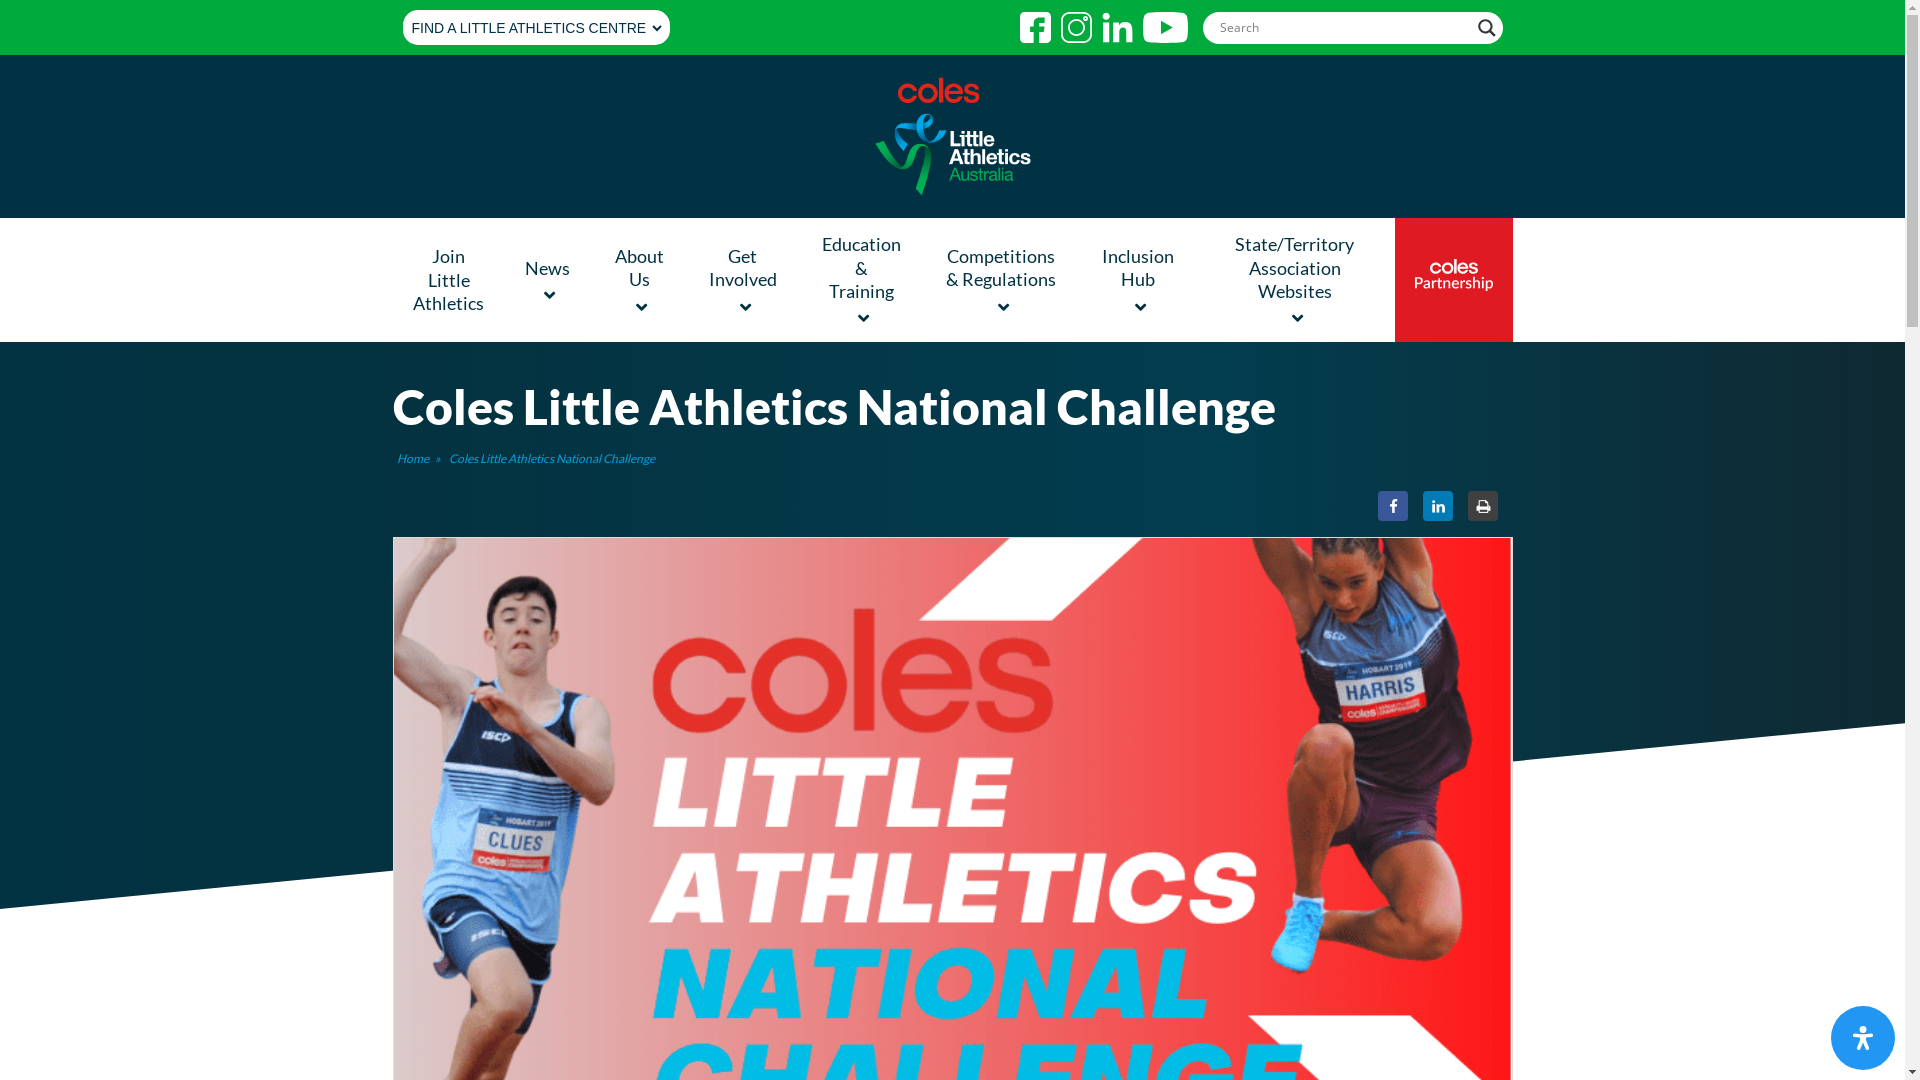 This screenshot has width=1920, height=1080. Describe the element at coordinates (1483, 506) in the screenshot. I see `Share on Print` at that location.